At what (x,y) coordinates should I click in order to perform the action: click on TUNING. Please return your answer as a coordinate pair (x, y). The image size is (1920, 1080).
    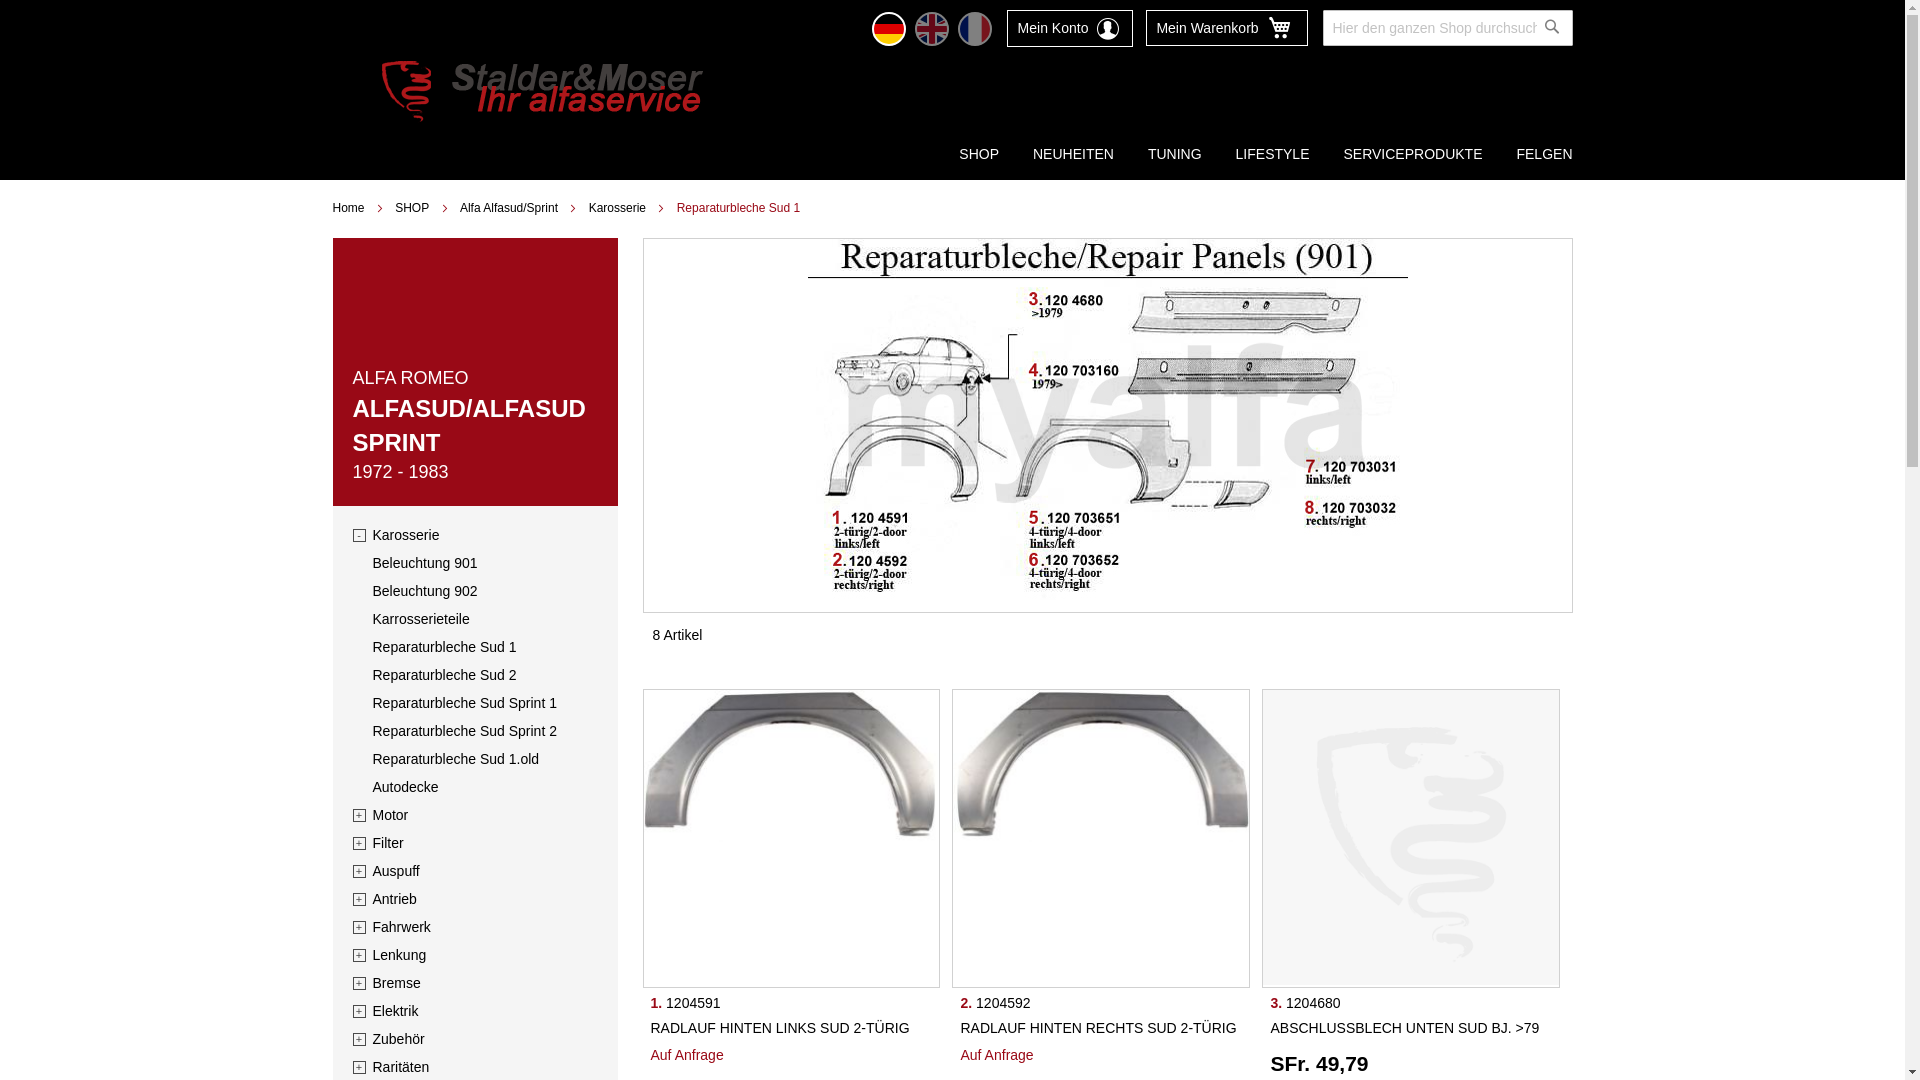
    Looking at the image, I should click on (1175, 154).